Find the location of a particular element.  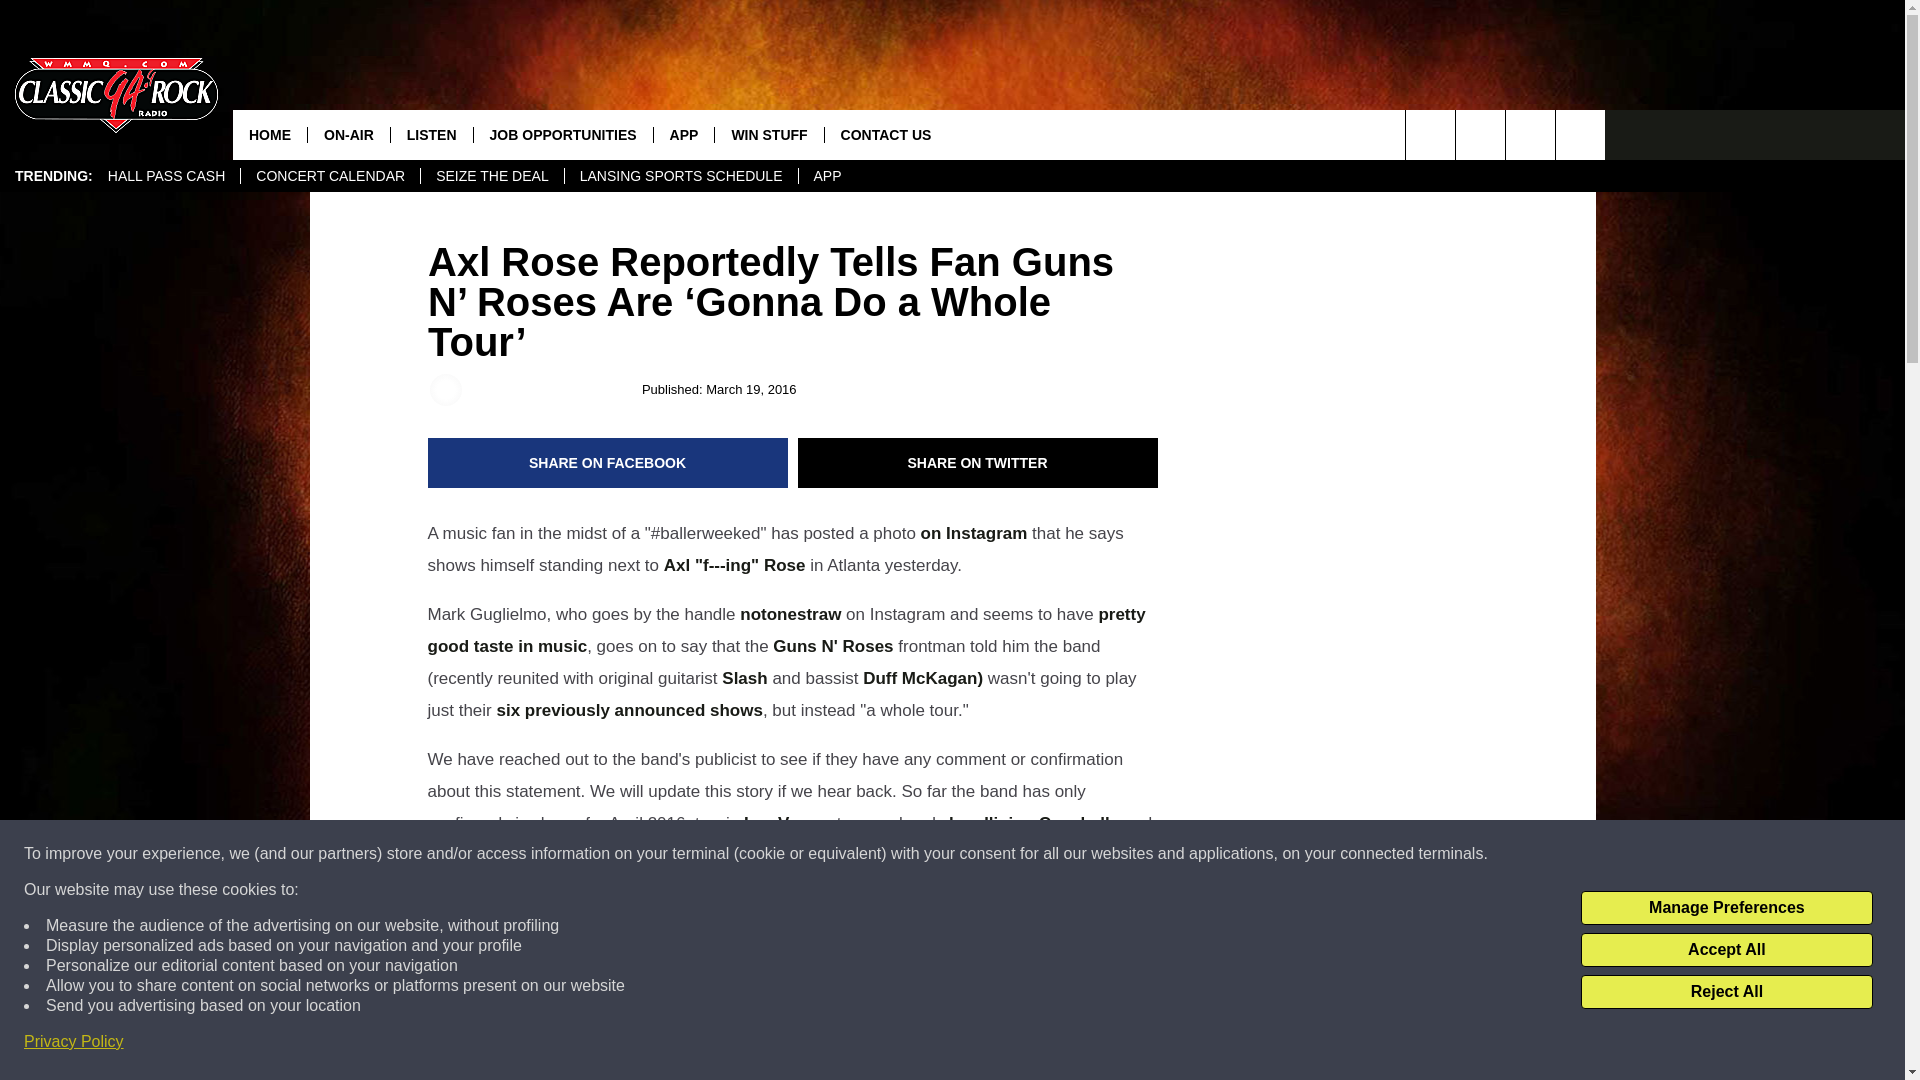

APP is located at coordinates (683, 134).